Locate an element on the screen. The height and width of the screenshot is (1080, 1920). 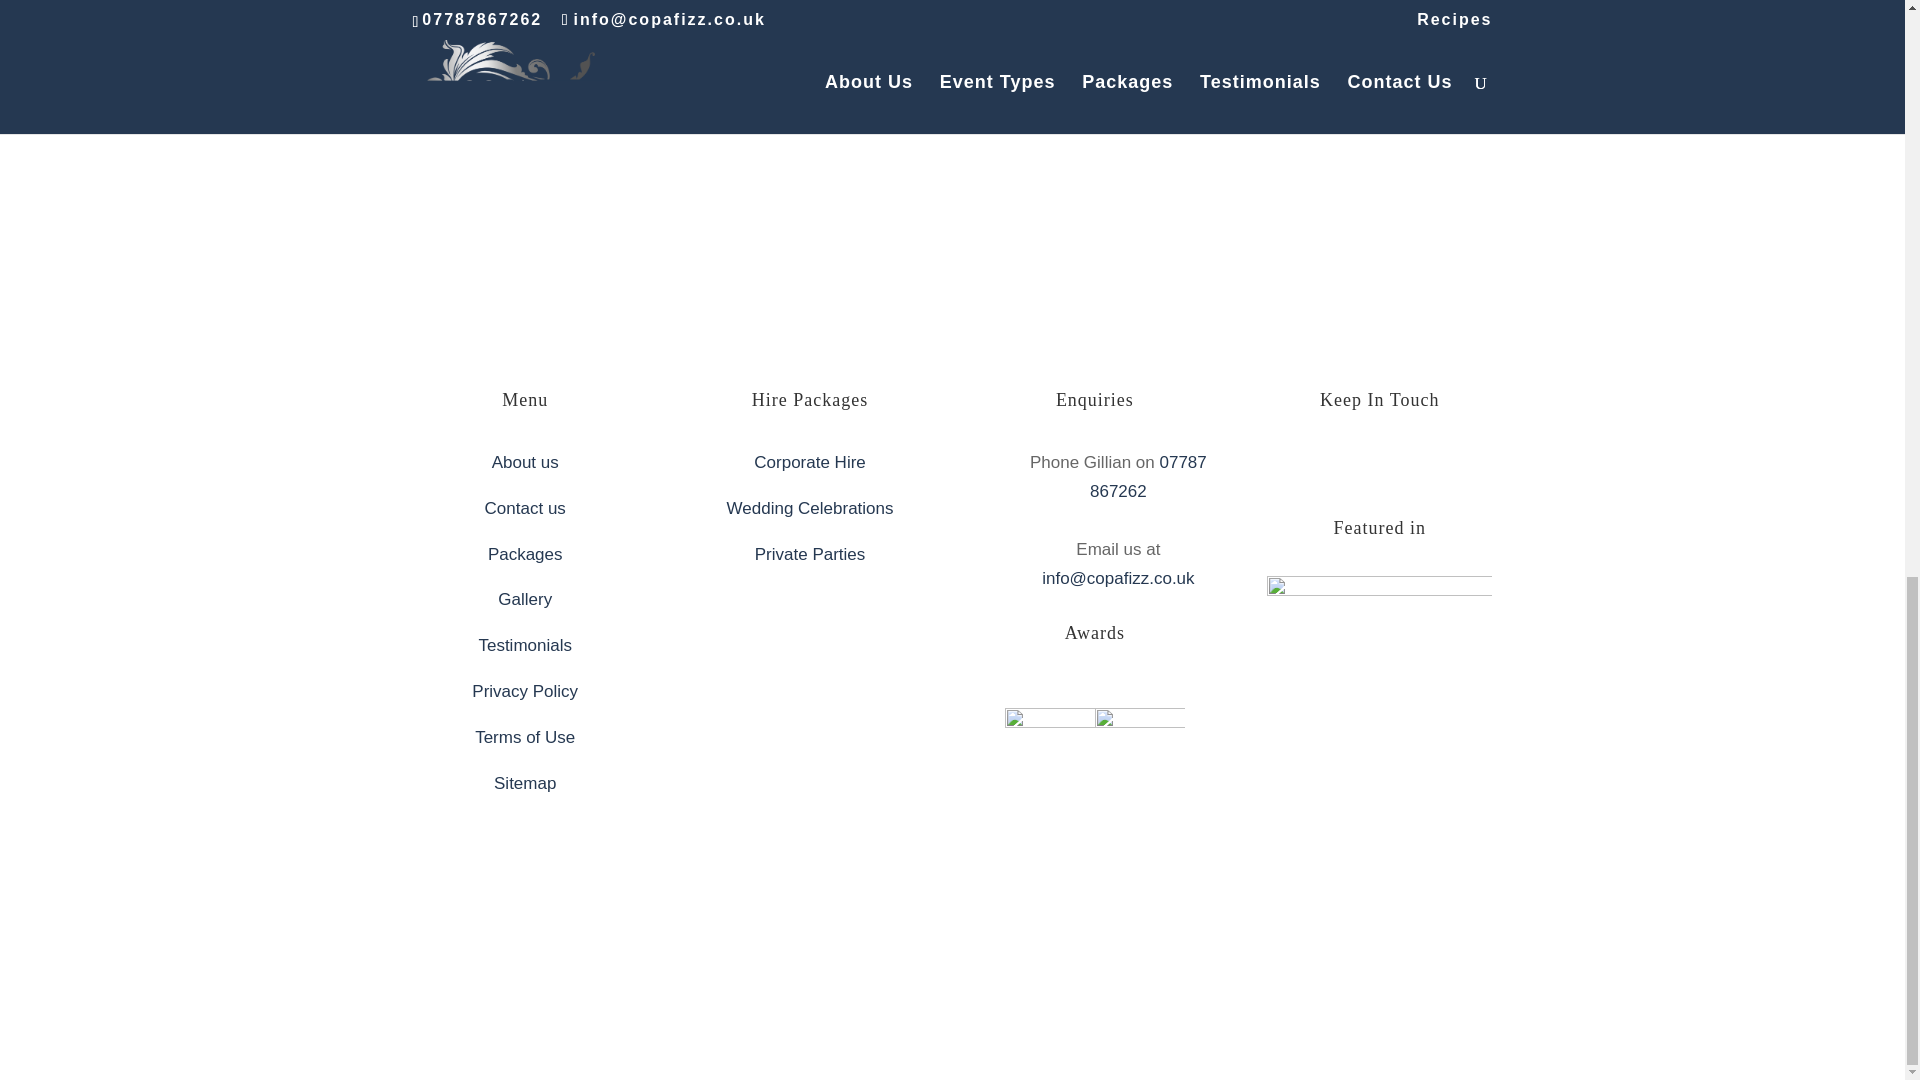
Sitemap is located at coordinates (524, 783).